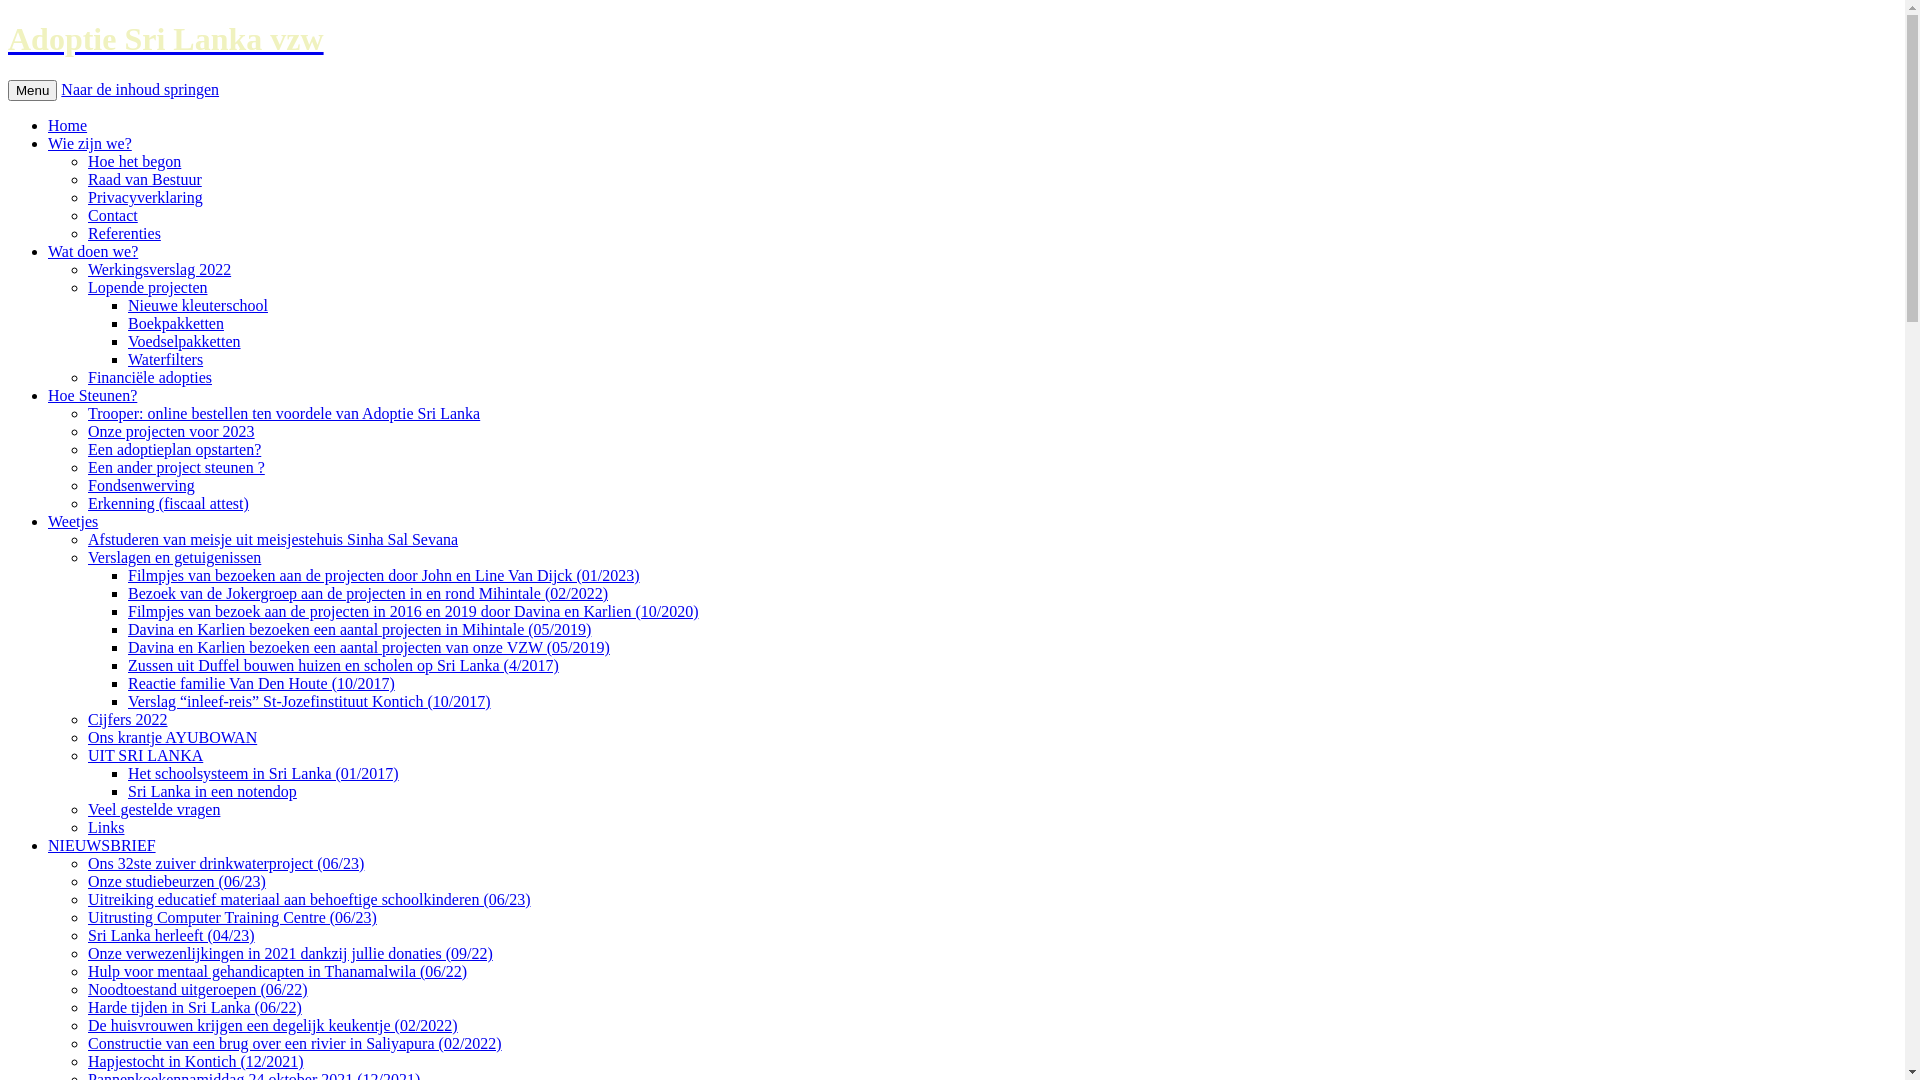 This screenshot has width=1920, height=1080. I want to click on Boekpakketten, so click(176, 324).